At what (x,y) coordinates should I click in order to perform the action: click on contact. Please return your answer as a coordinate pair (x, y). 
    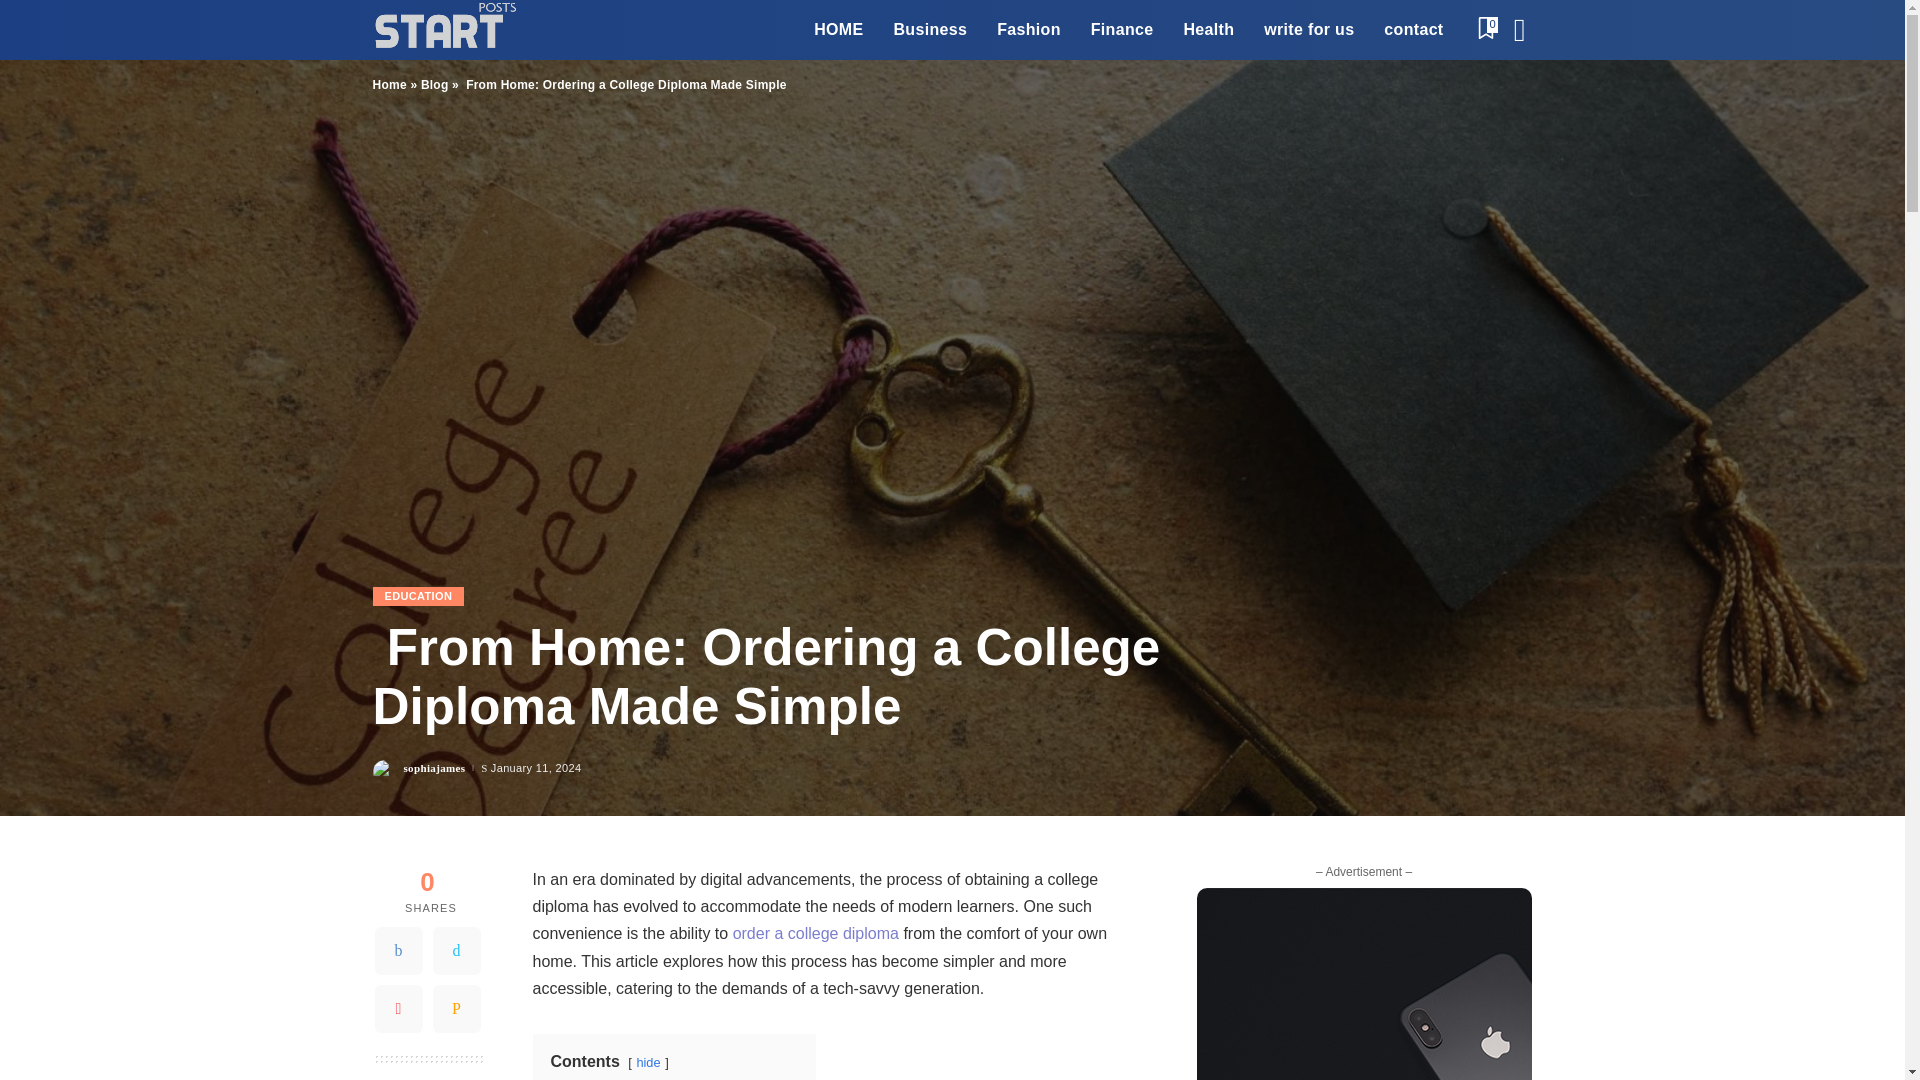
    Looking at the image, I should click on (1412, 30).